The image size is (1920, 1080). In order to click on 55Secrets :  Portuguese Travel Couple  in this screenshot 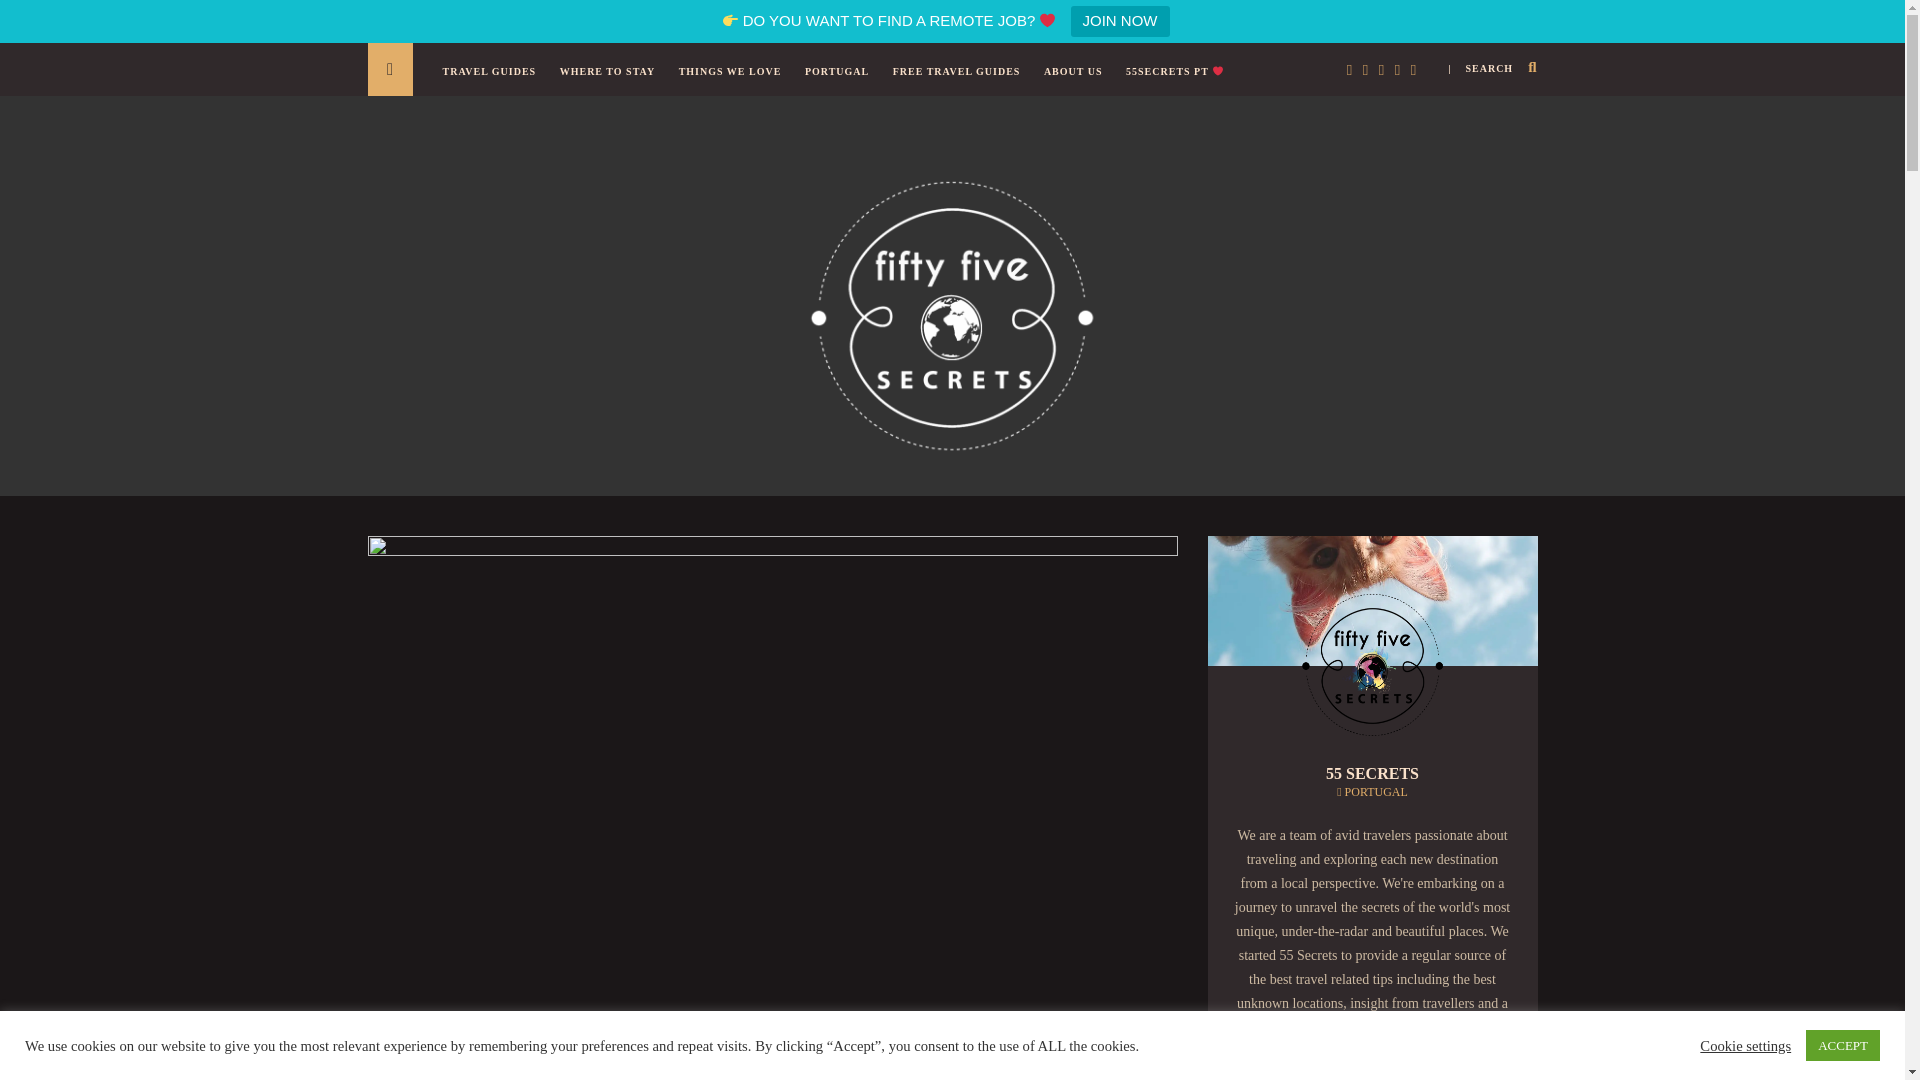, I will do `click(952, 312)`.